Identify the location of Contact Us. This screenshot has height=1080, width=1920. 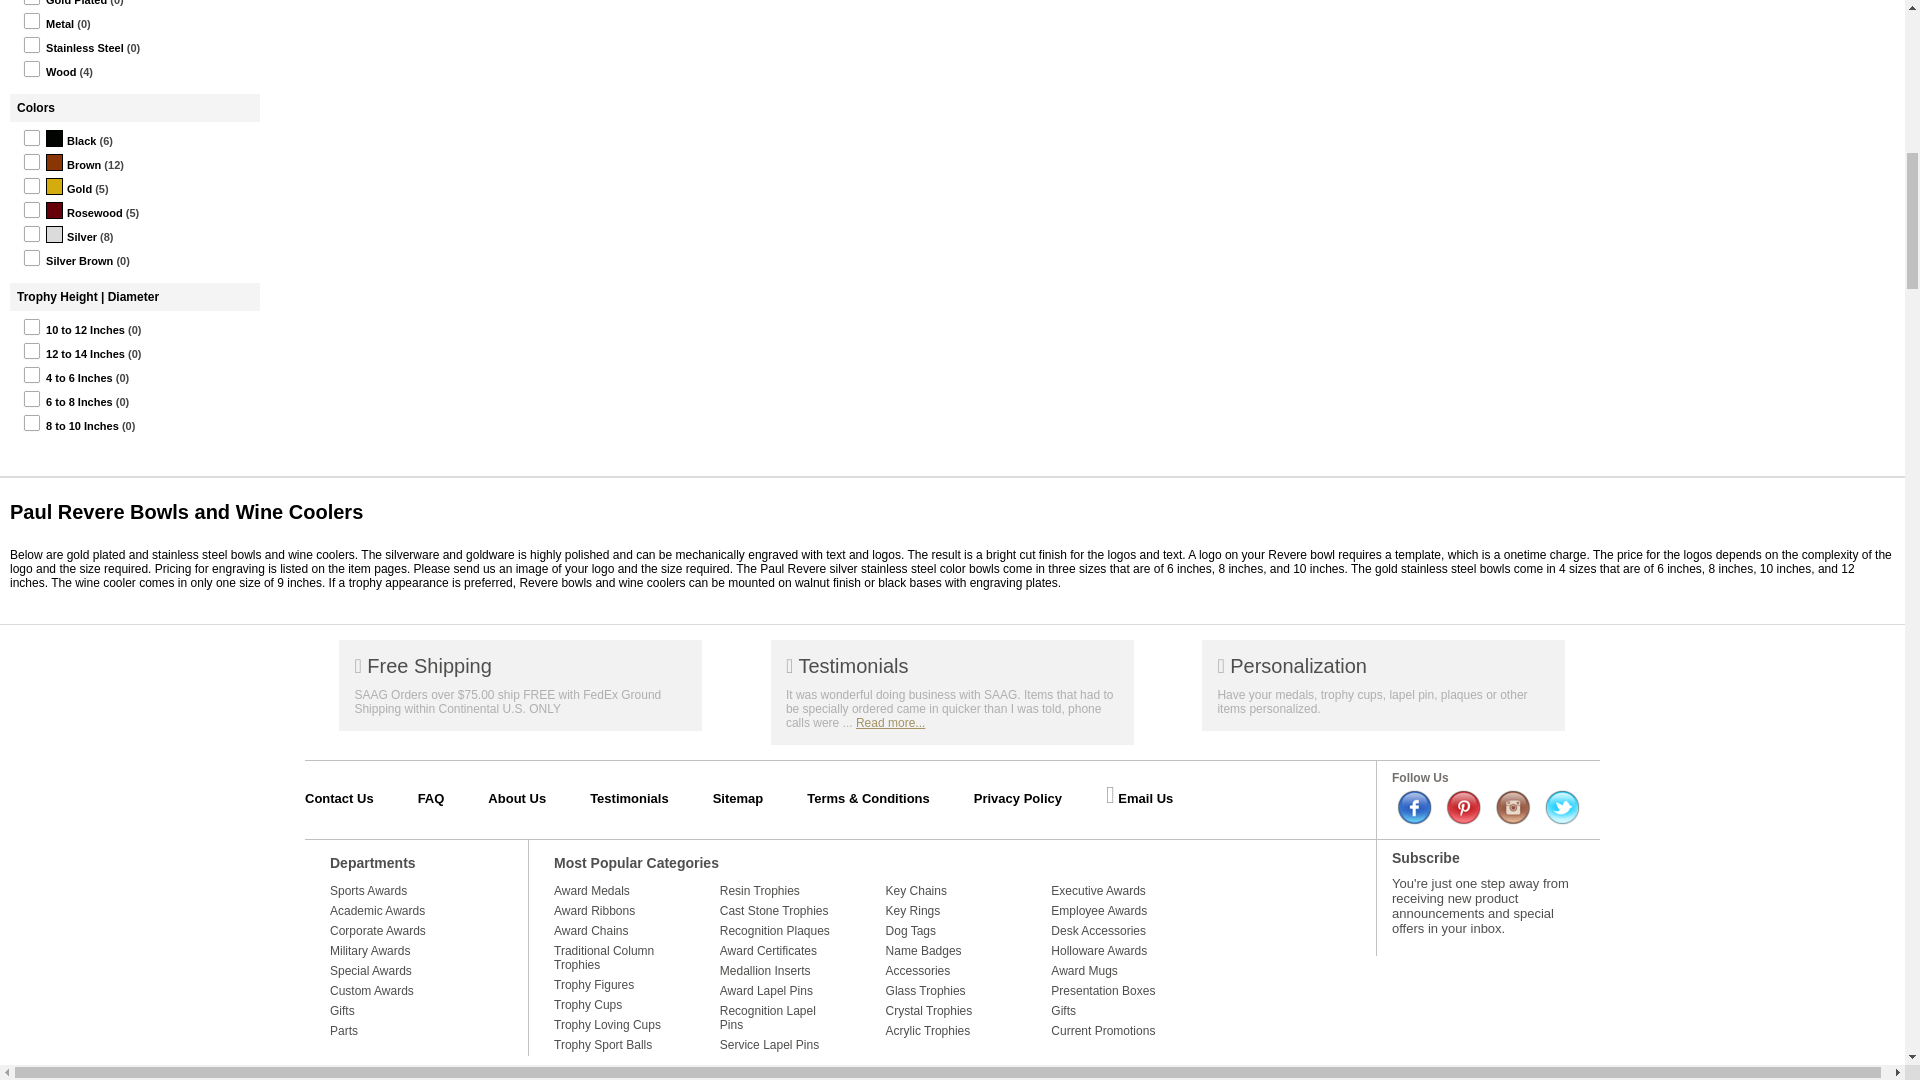
(360, 798).